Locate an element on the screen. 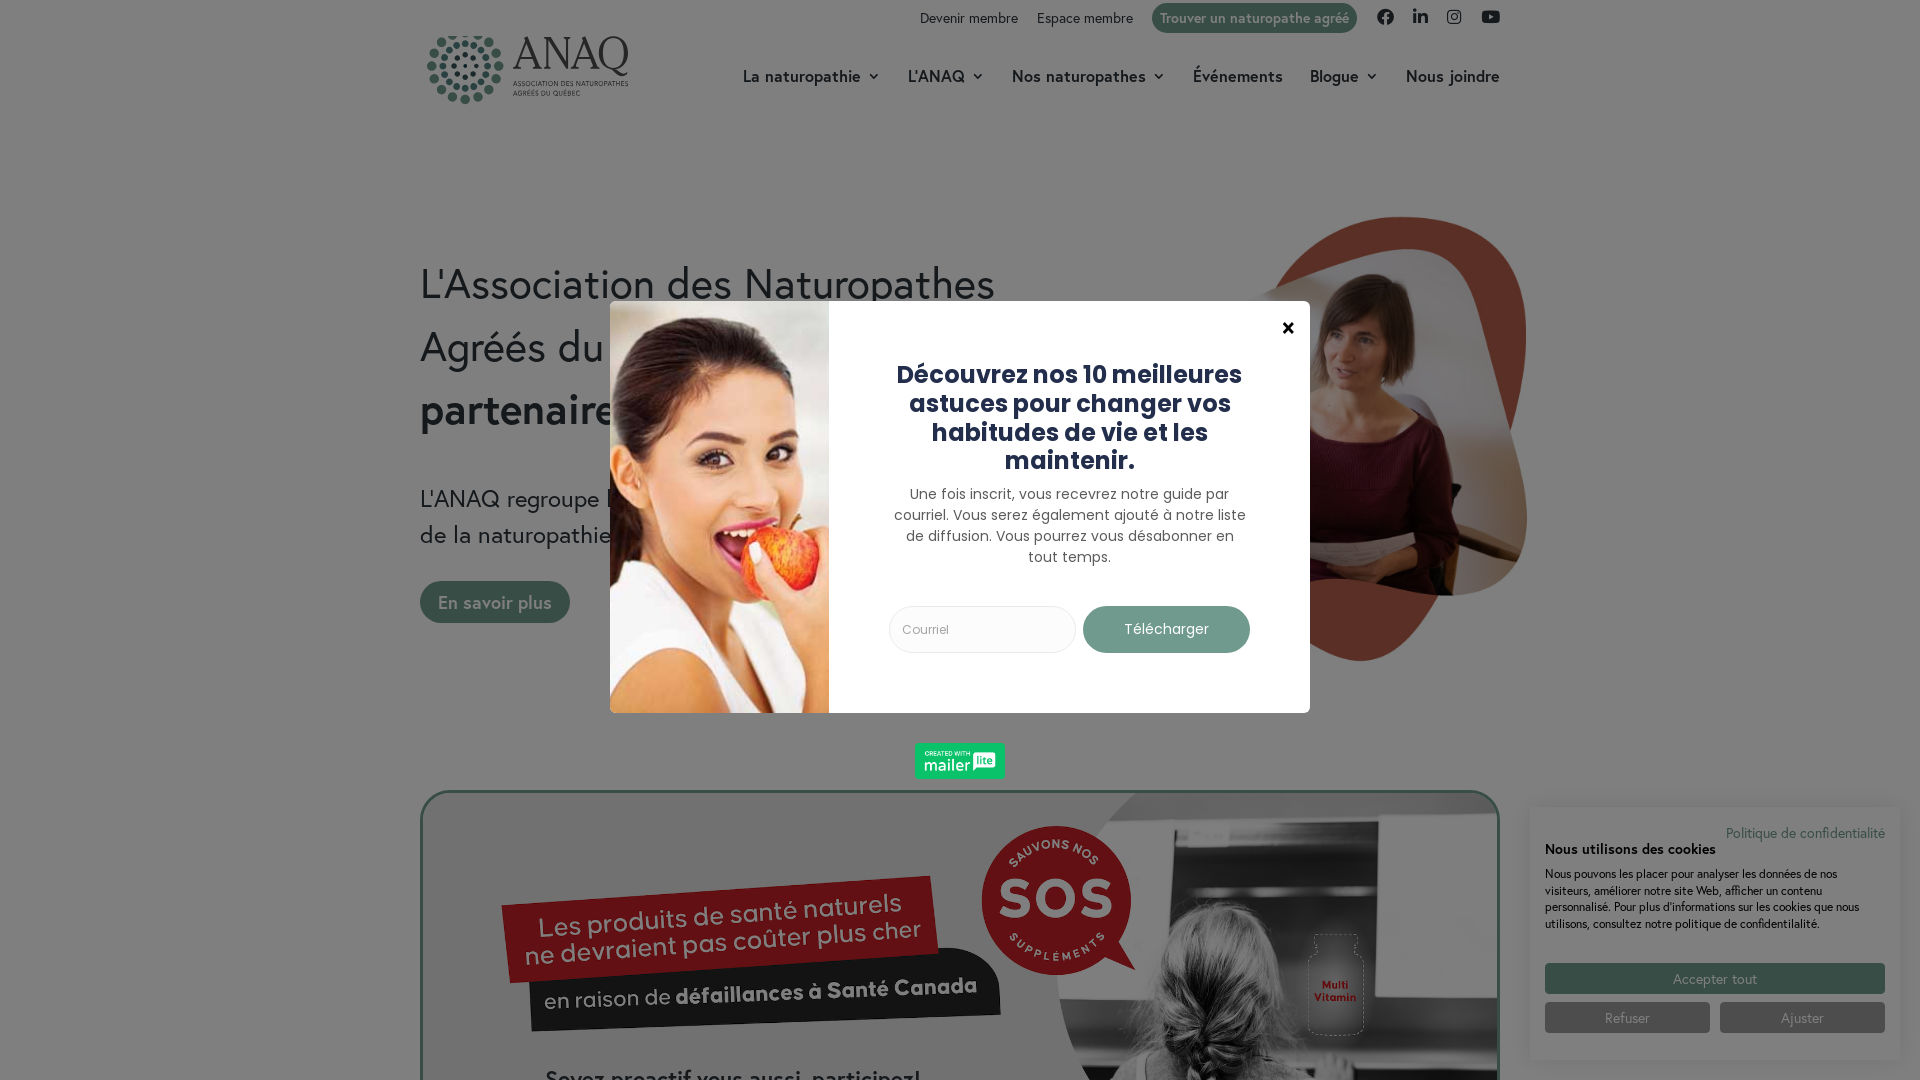  LinkedIn is located at coordinates (1420, 22).